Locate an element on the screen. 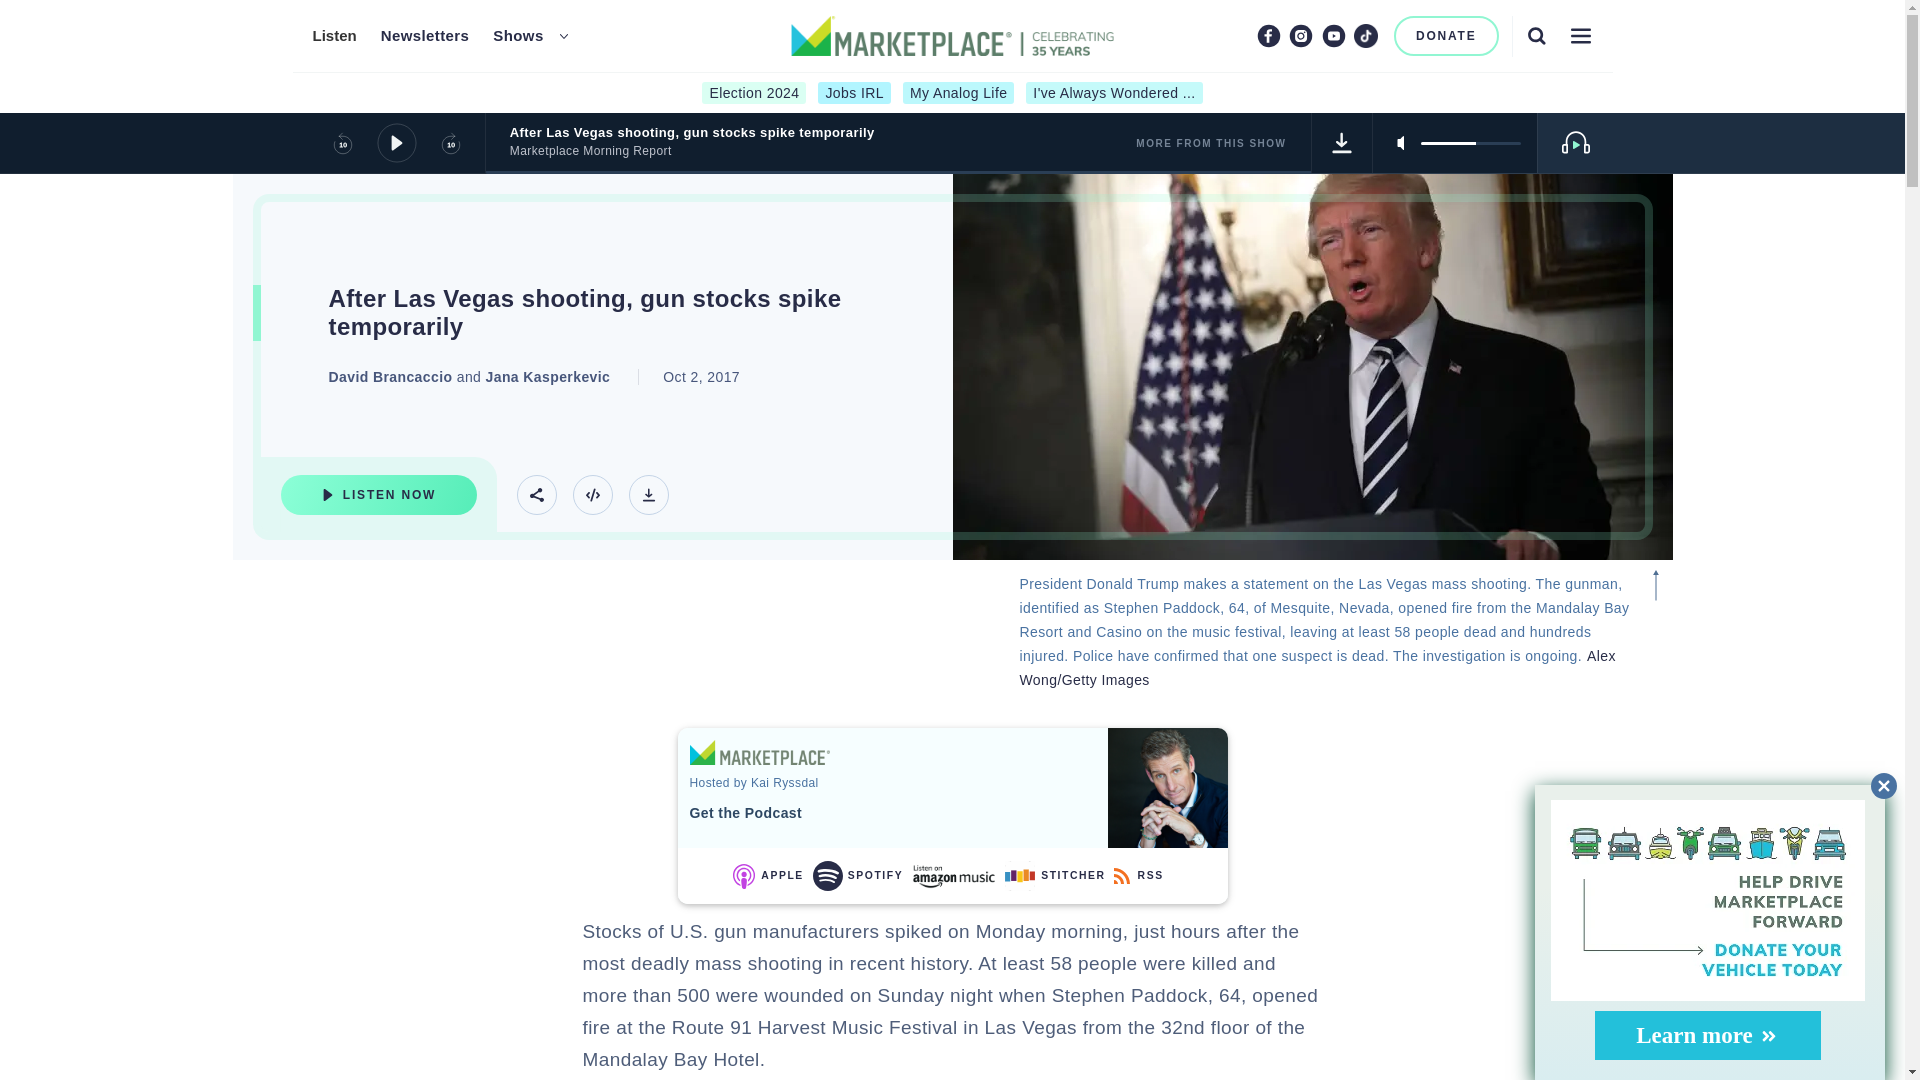 The image size is (1920, 1080). Menu is located at coordinates (1580, 35).